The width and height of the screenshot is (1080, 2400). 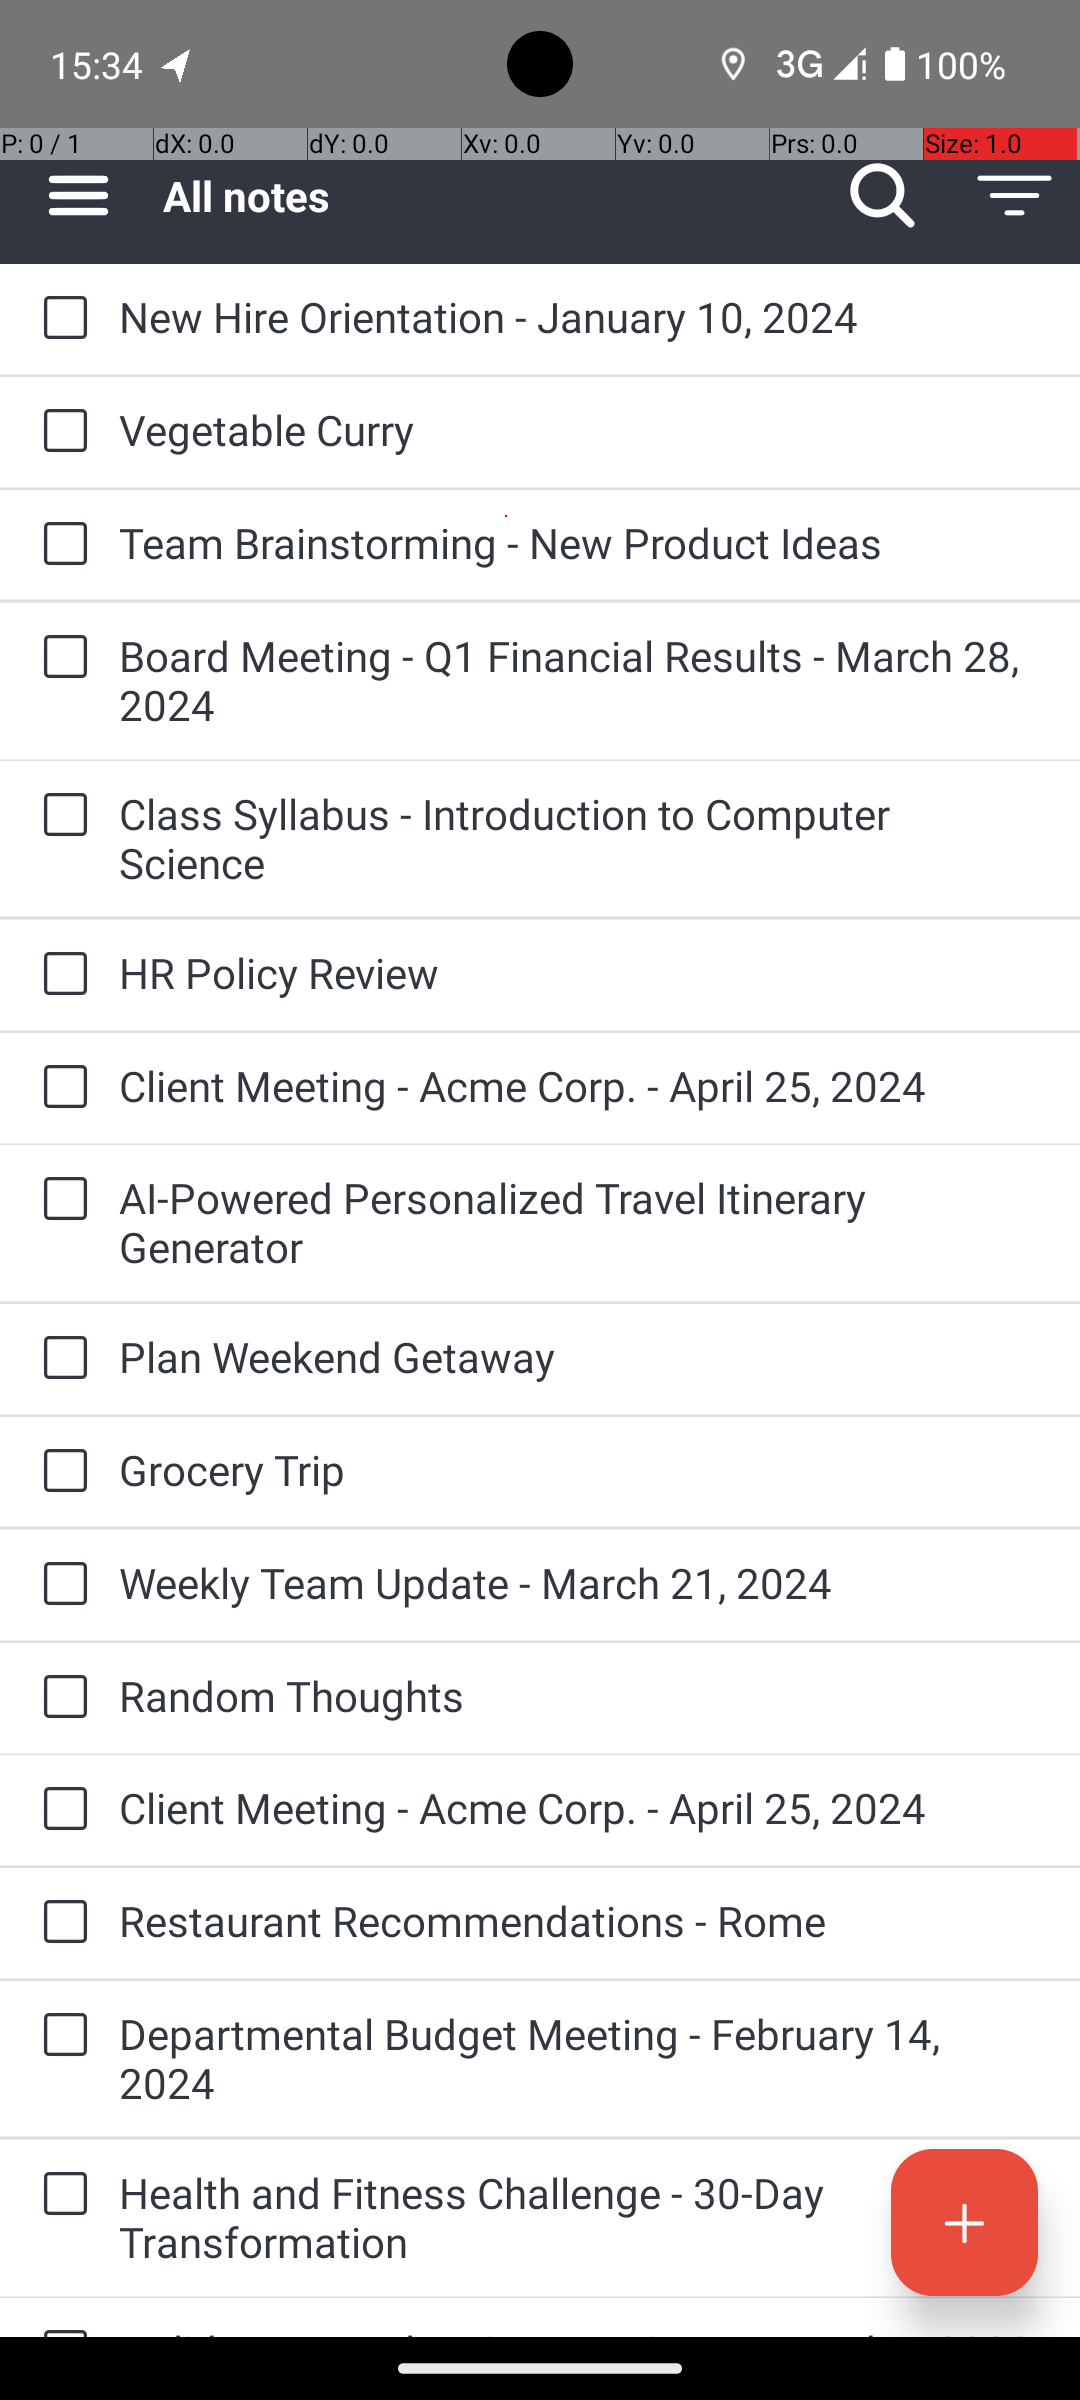 What do you see at coordinates (60, 1923) in the screenshot?
I see `to-do: Restaurant Recommendations - Rome` at bounding box center [60, 1923].